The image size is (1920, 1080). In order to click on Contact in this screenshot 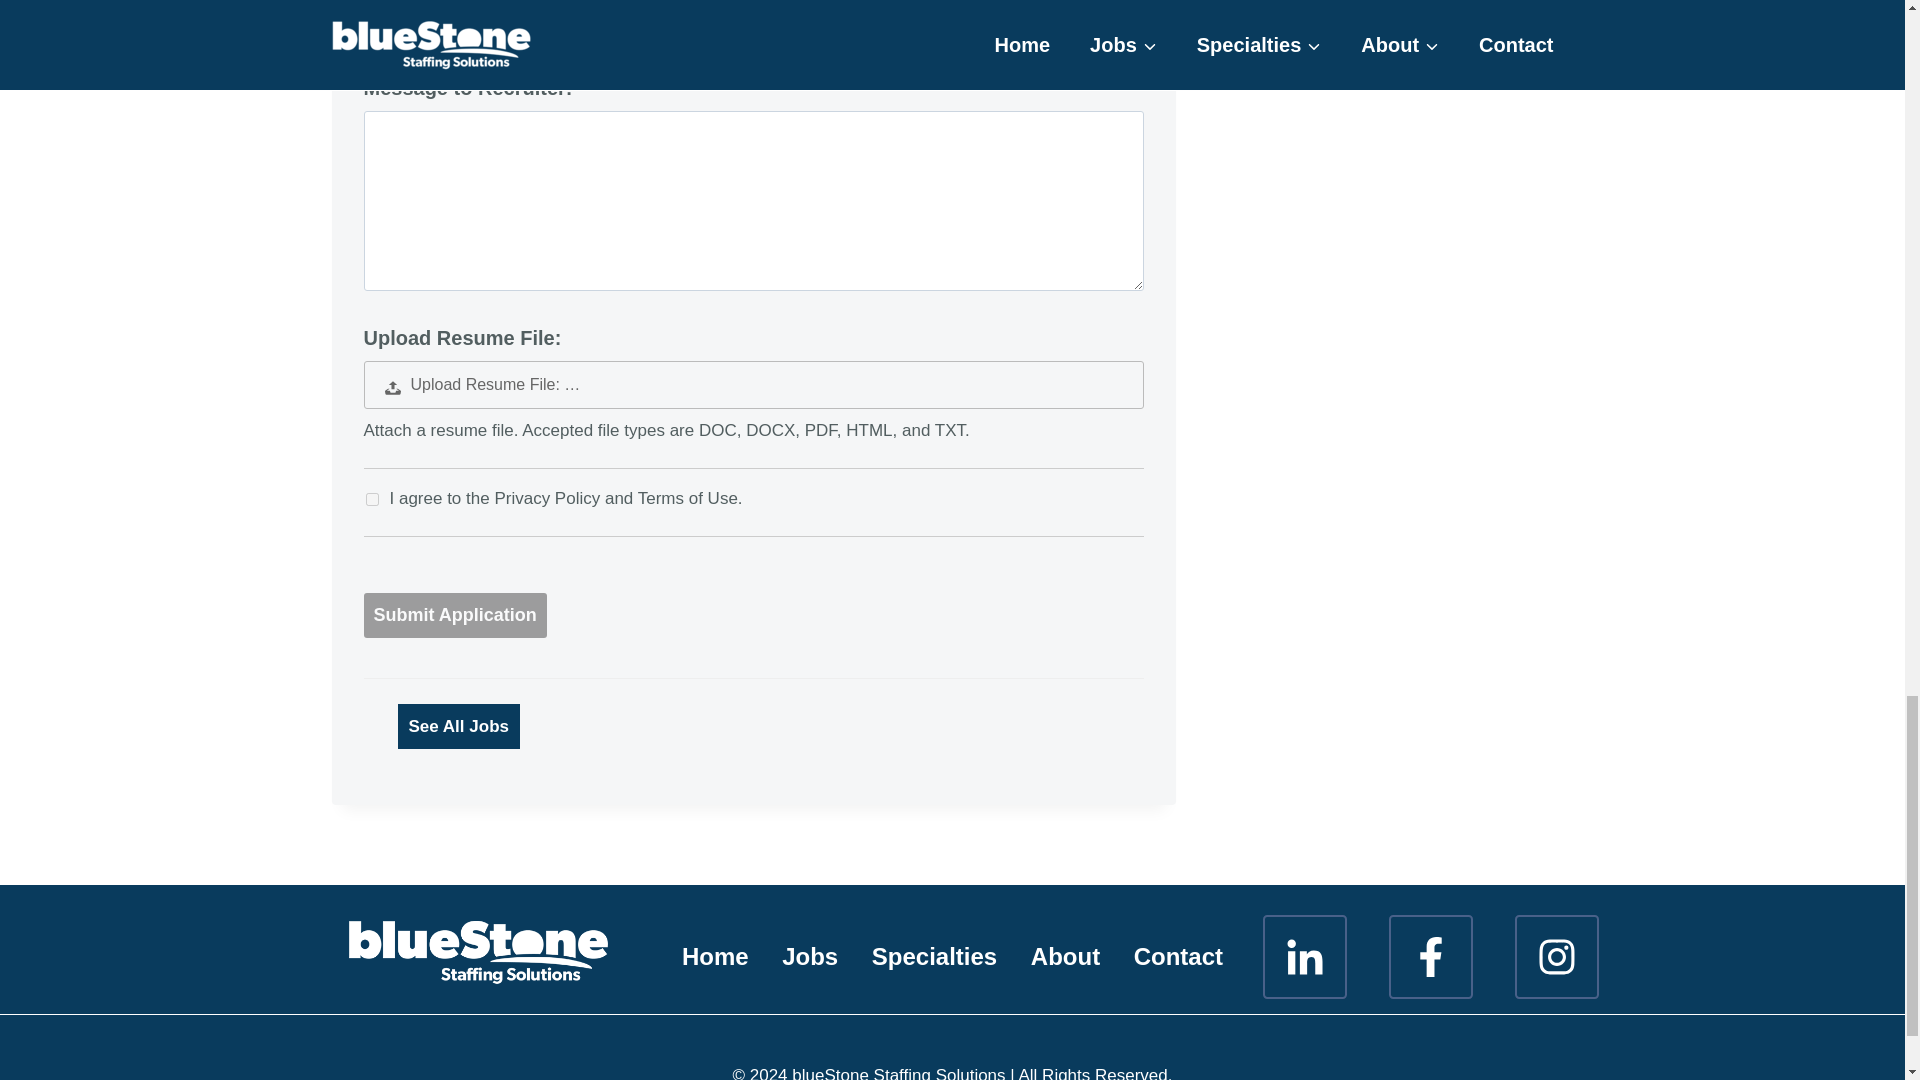, I will do `click(1178, 956)`.